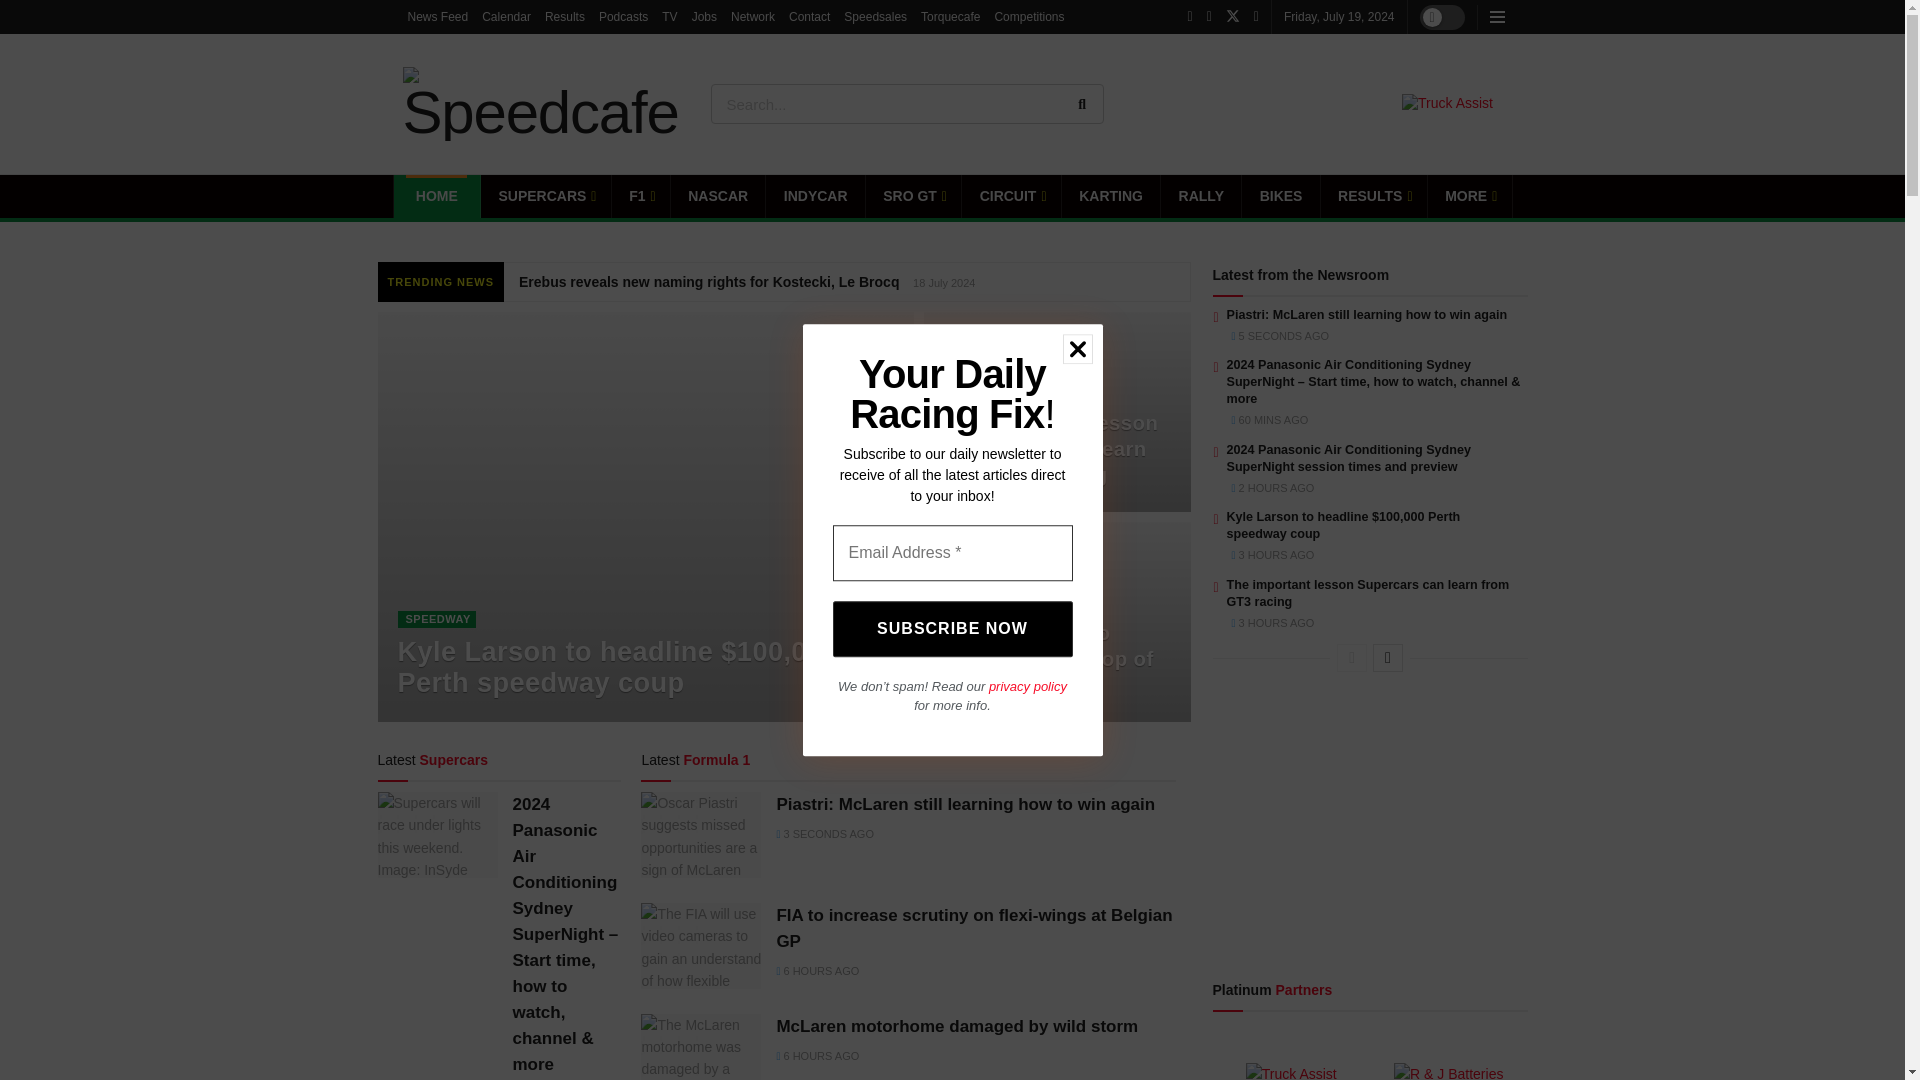  I want to click on Speedsales, so click(875, 16).